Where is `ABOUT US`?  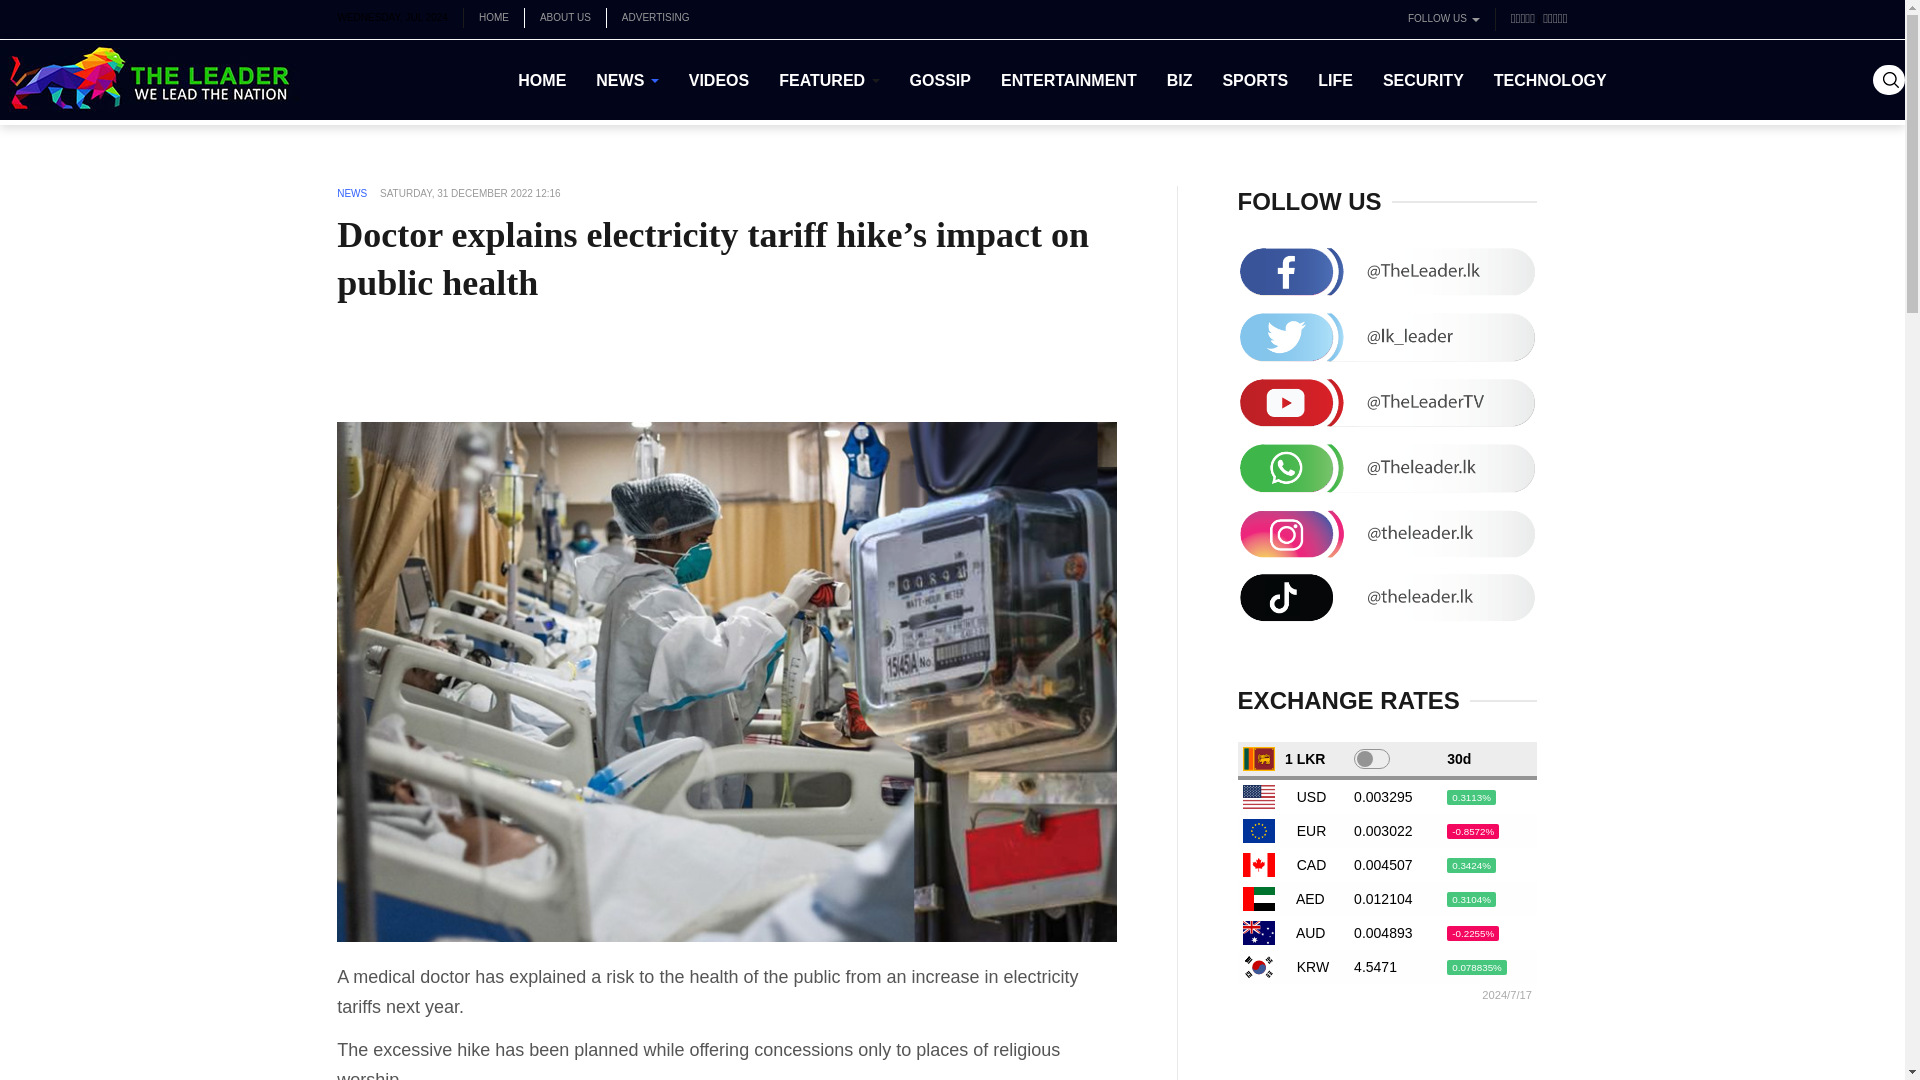
ABOUT US is located at coordinates (565, 18).